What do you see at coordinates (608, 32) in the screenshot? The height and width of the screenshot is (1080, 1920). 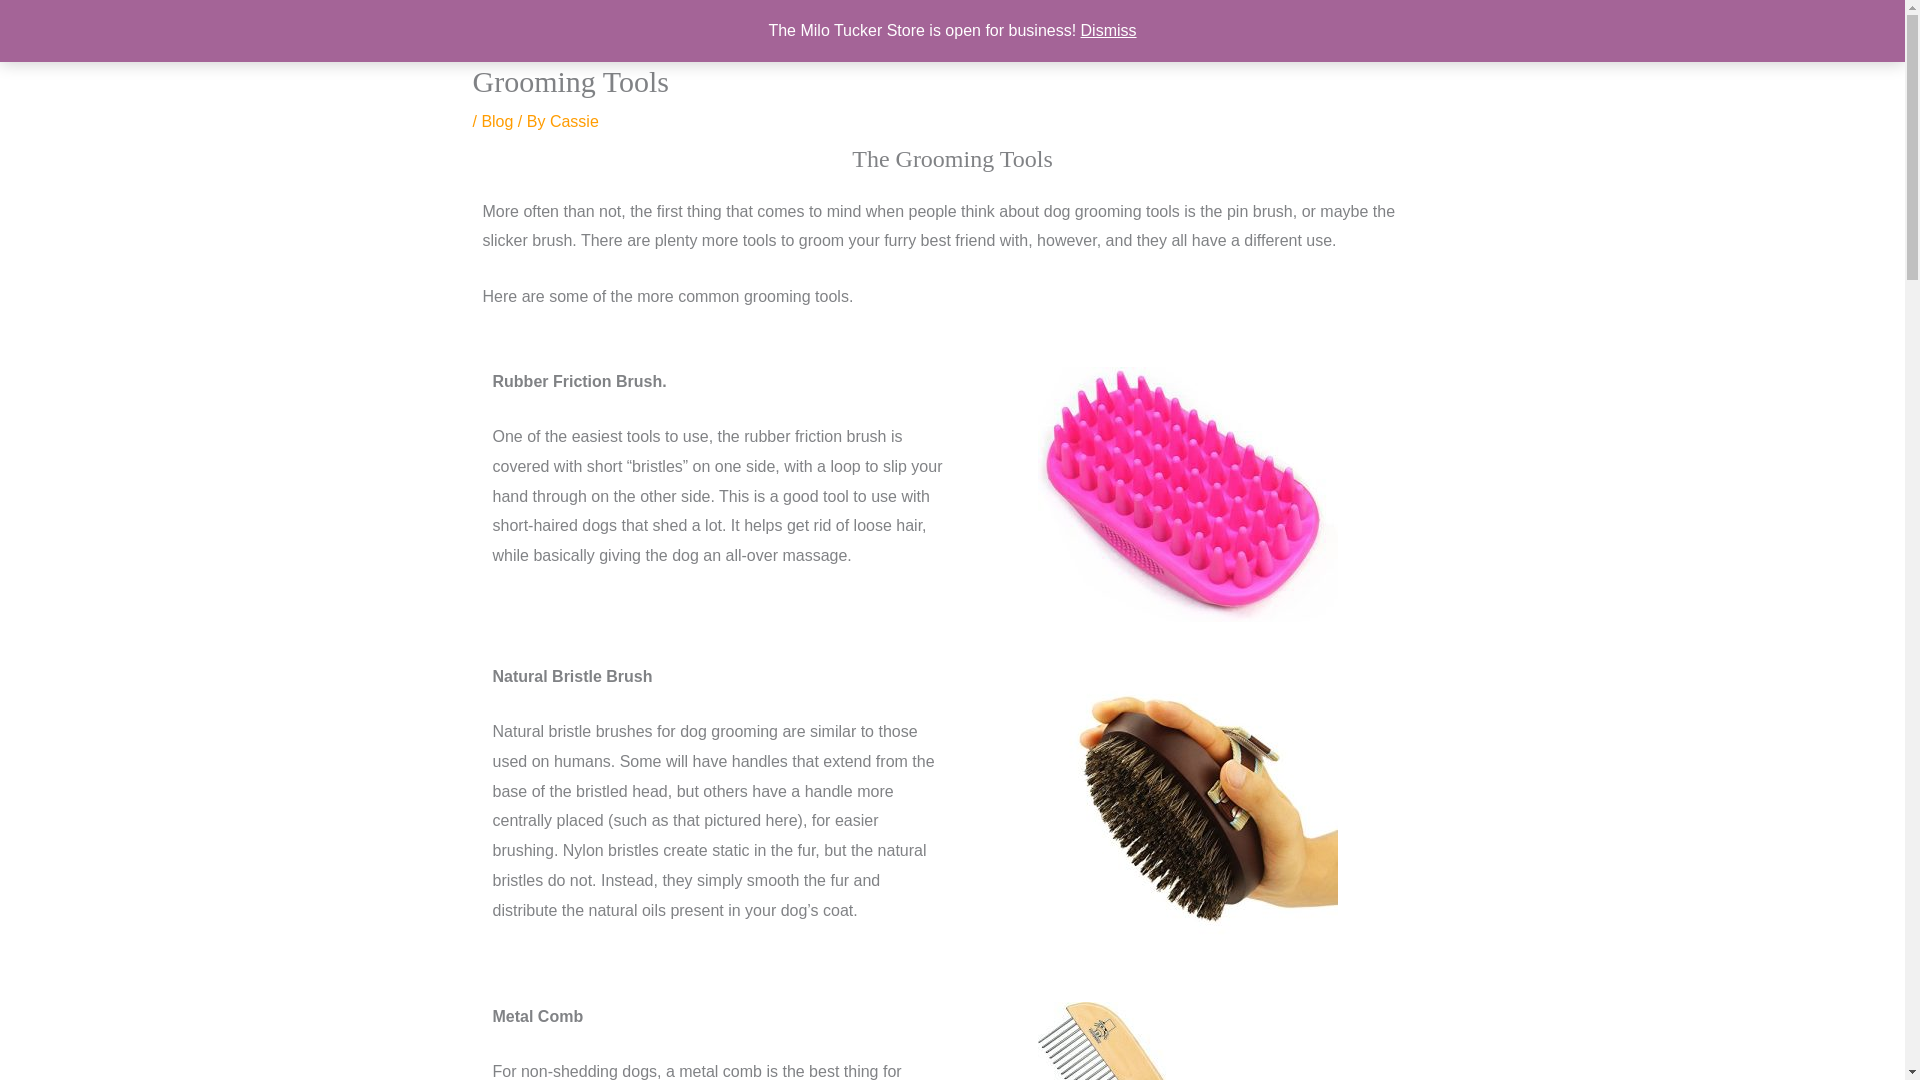 I see `Contact Us` at bounding box center [608, 32].